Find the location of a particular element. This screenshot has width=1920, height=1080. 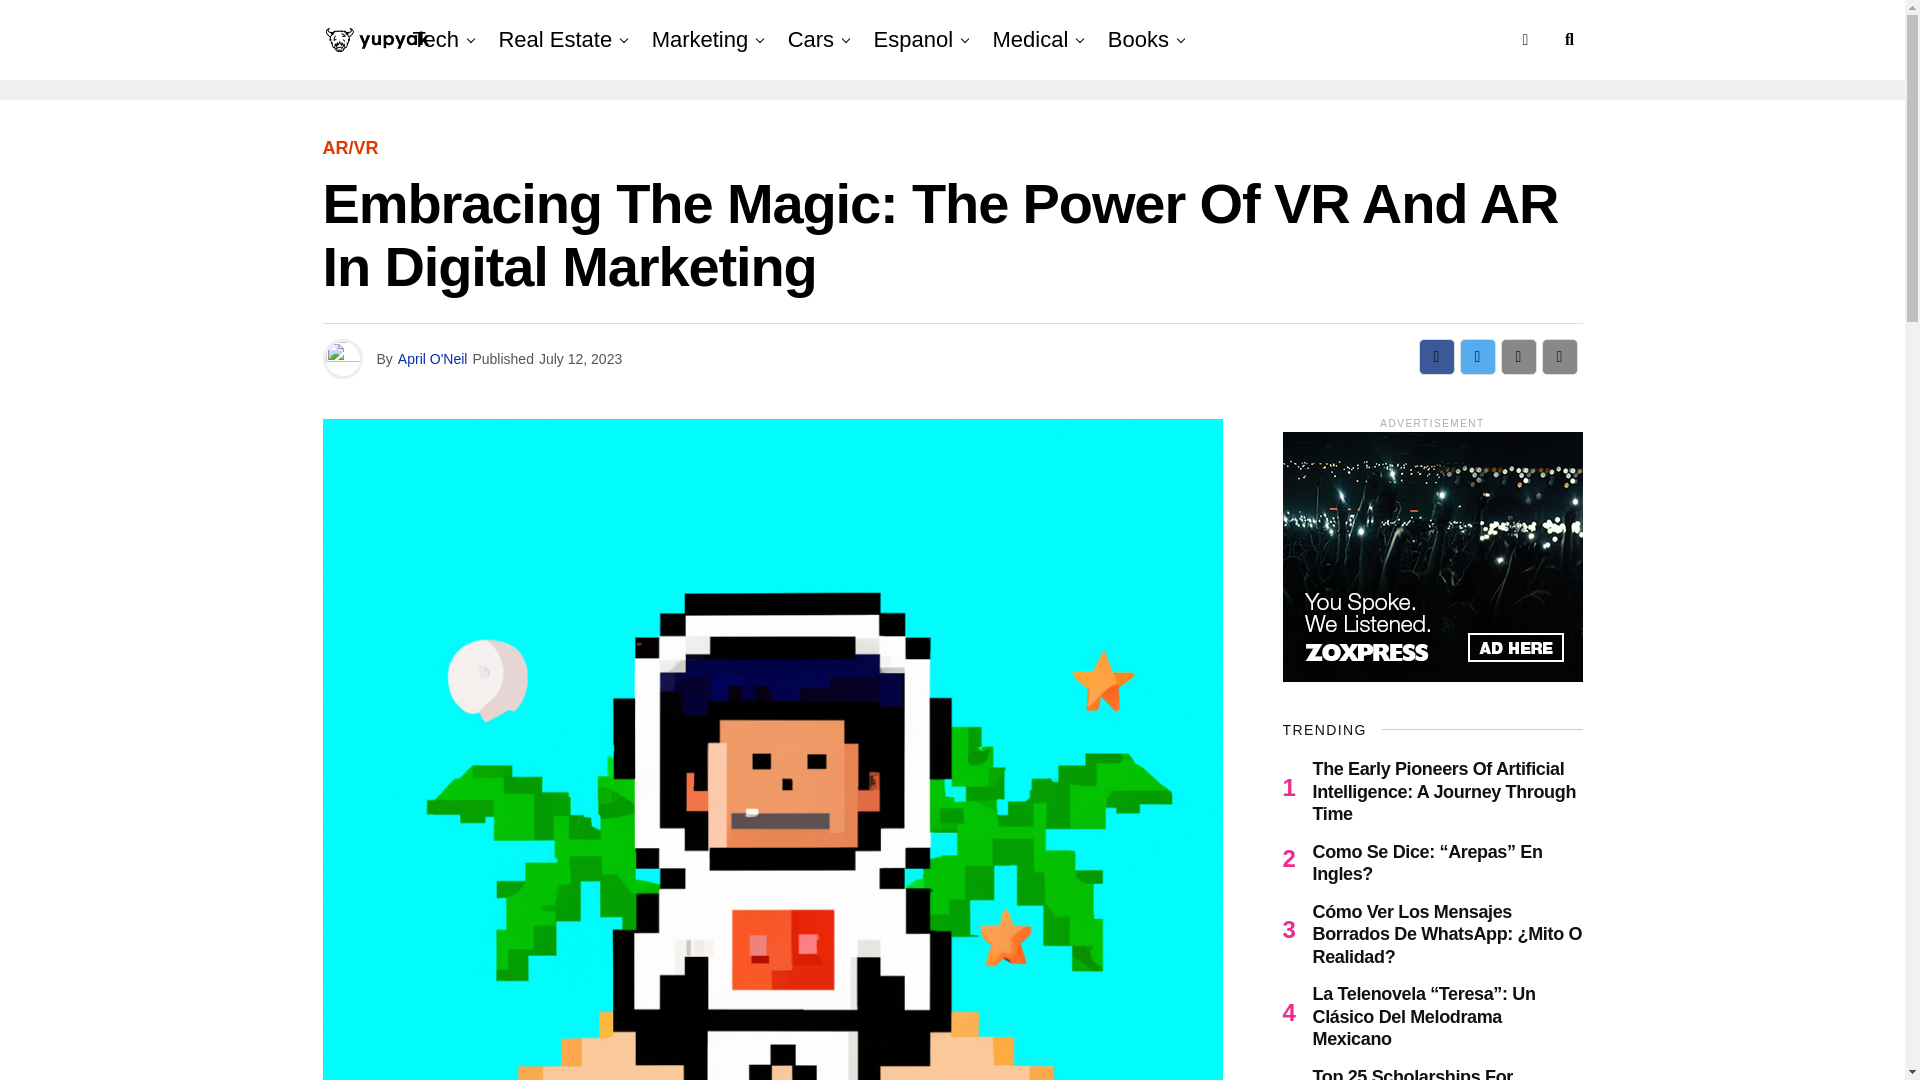

Tech is located at coordinates (440, 40).